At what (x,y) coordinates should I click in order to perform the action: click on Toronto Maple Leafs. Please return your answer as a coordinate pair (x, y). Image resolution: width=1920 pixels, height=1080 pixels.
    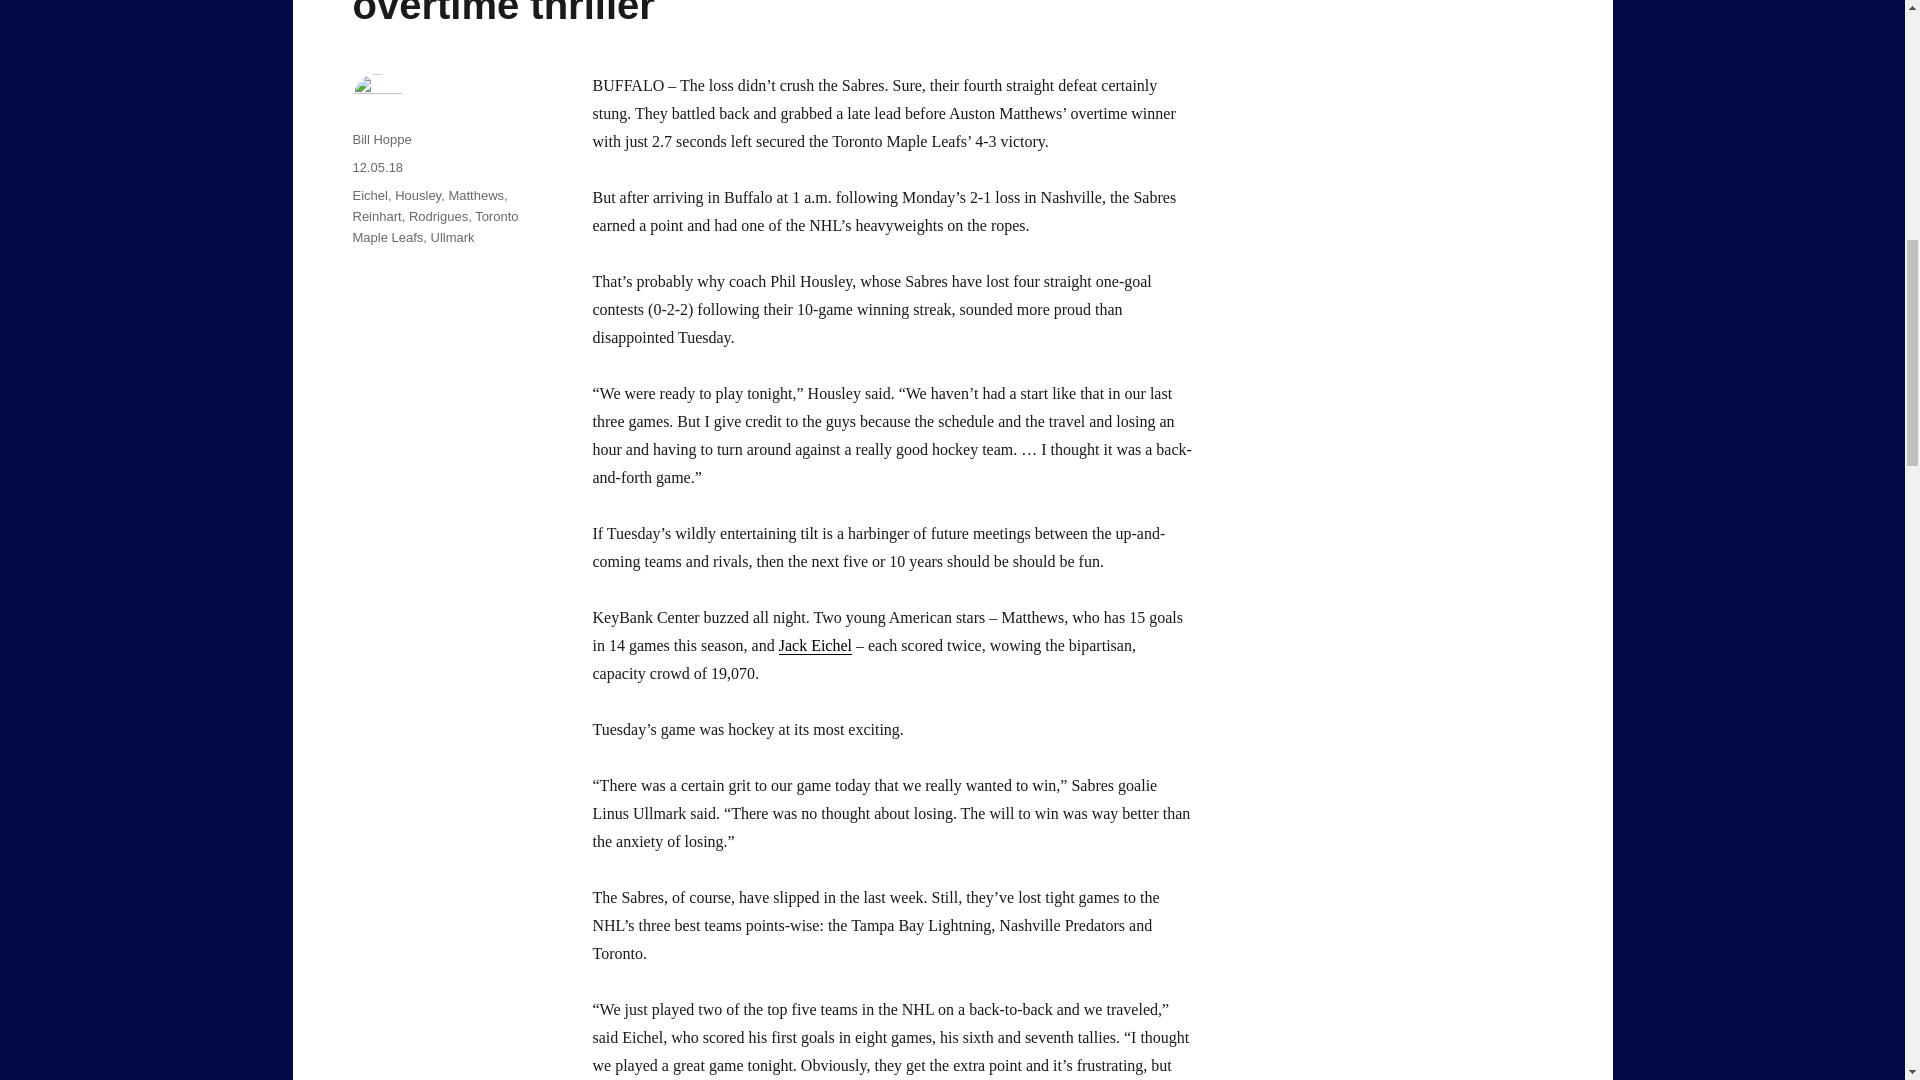
    Looking at the image, I should click on (434, 227).